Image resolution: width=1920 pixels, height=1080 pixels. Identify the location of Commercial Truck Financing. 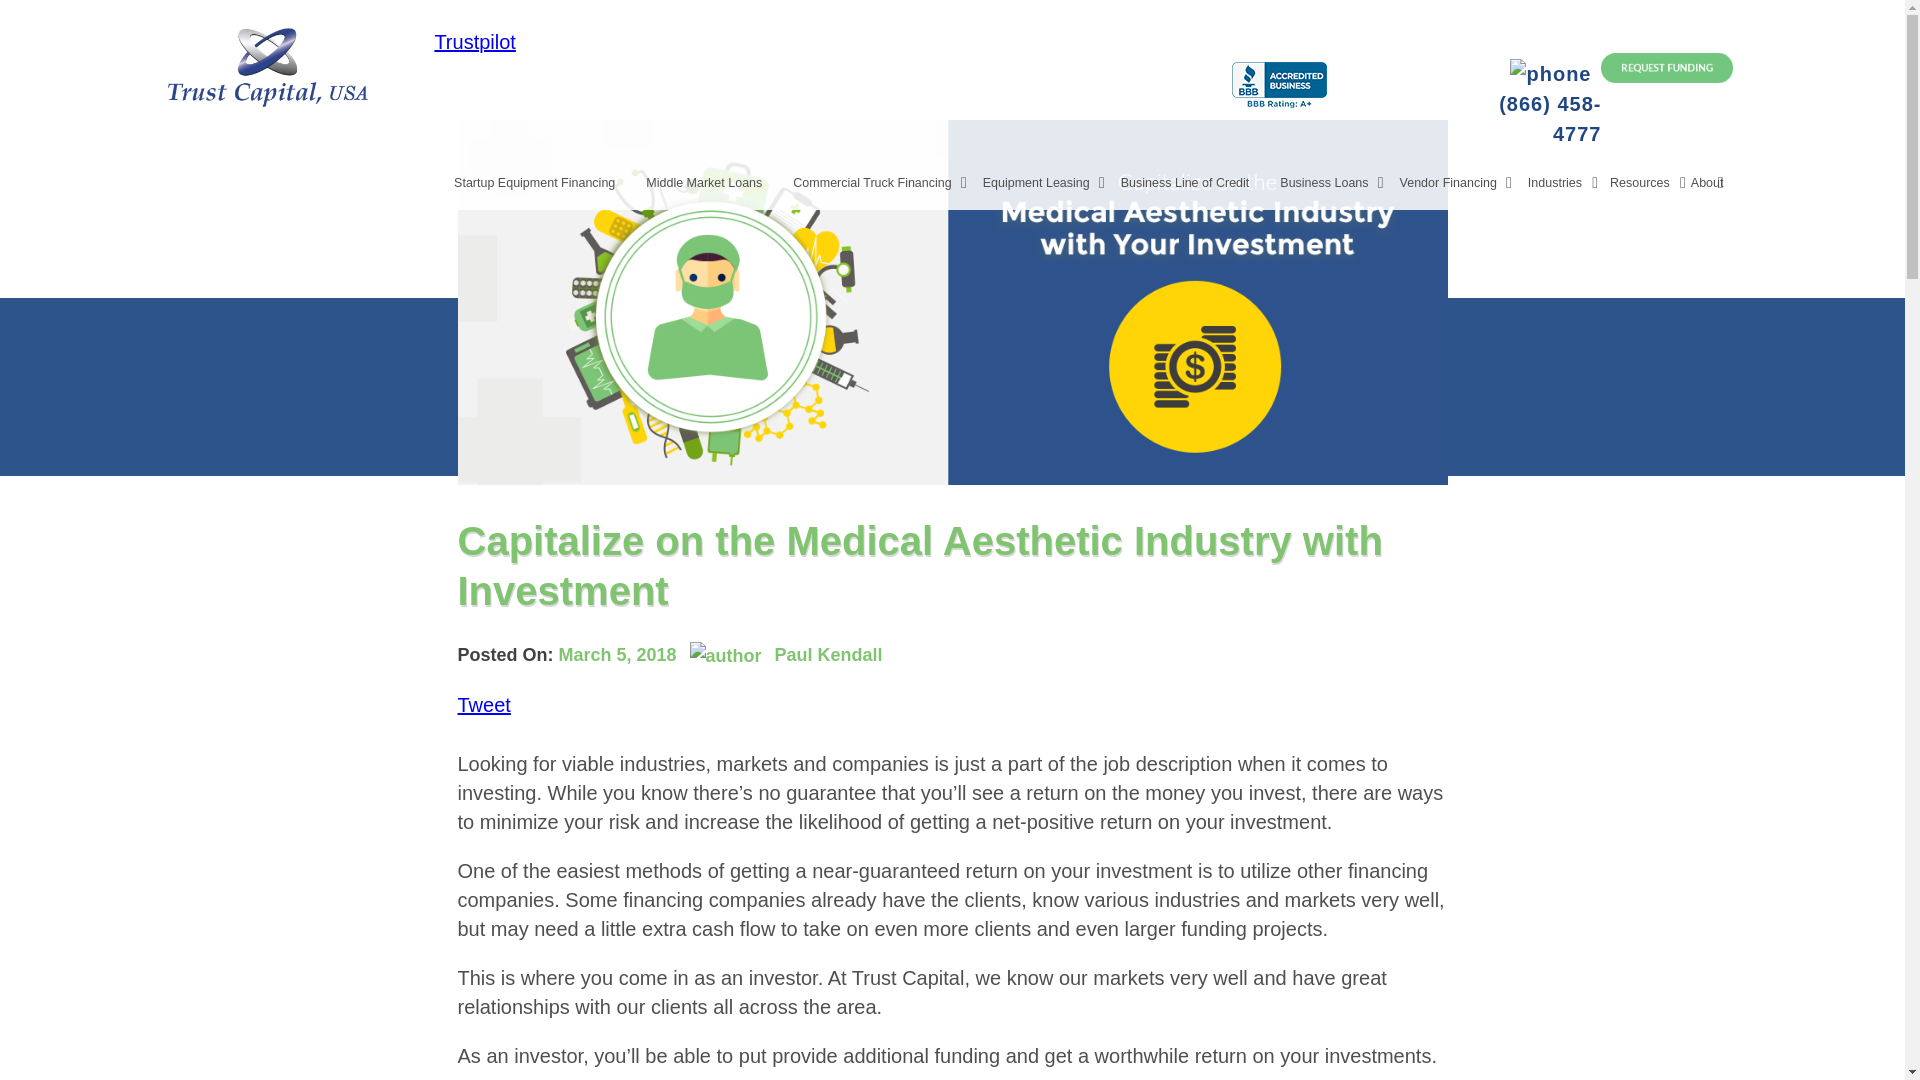
(880, 188).